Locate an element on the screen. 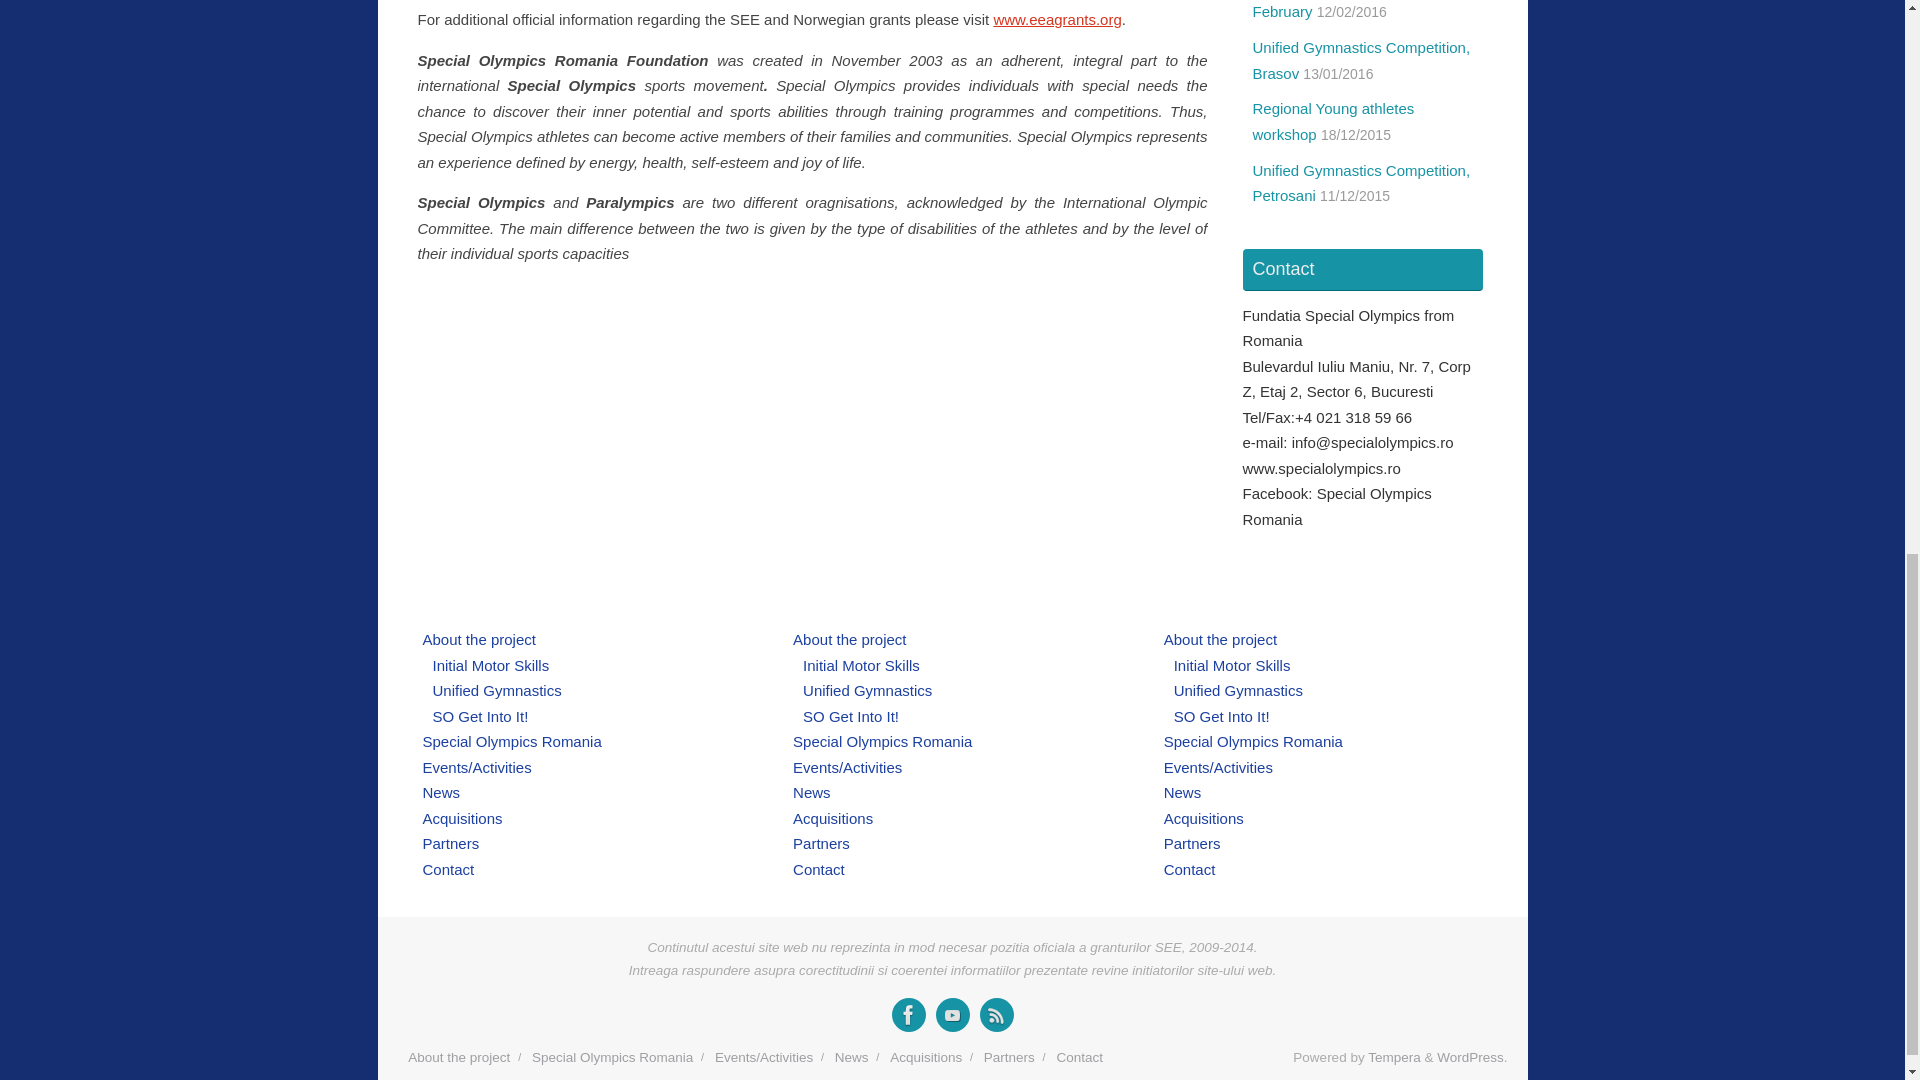 Image resolution: width=1920 pixels, height=1080 pixels. www.eeagrants.org is located at coordinates (1056, 19).